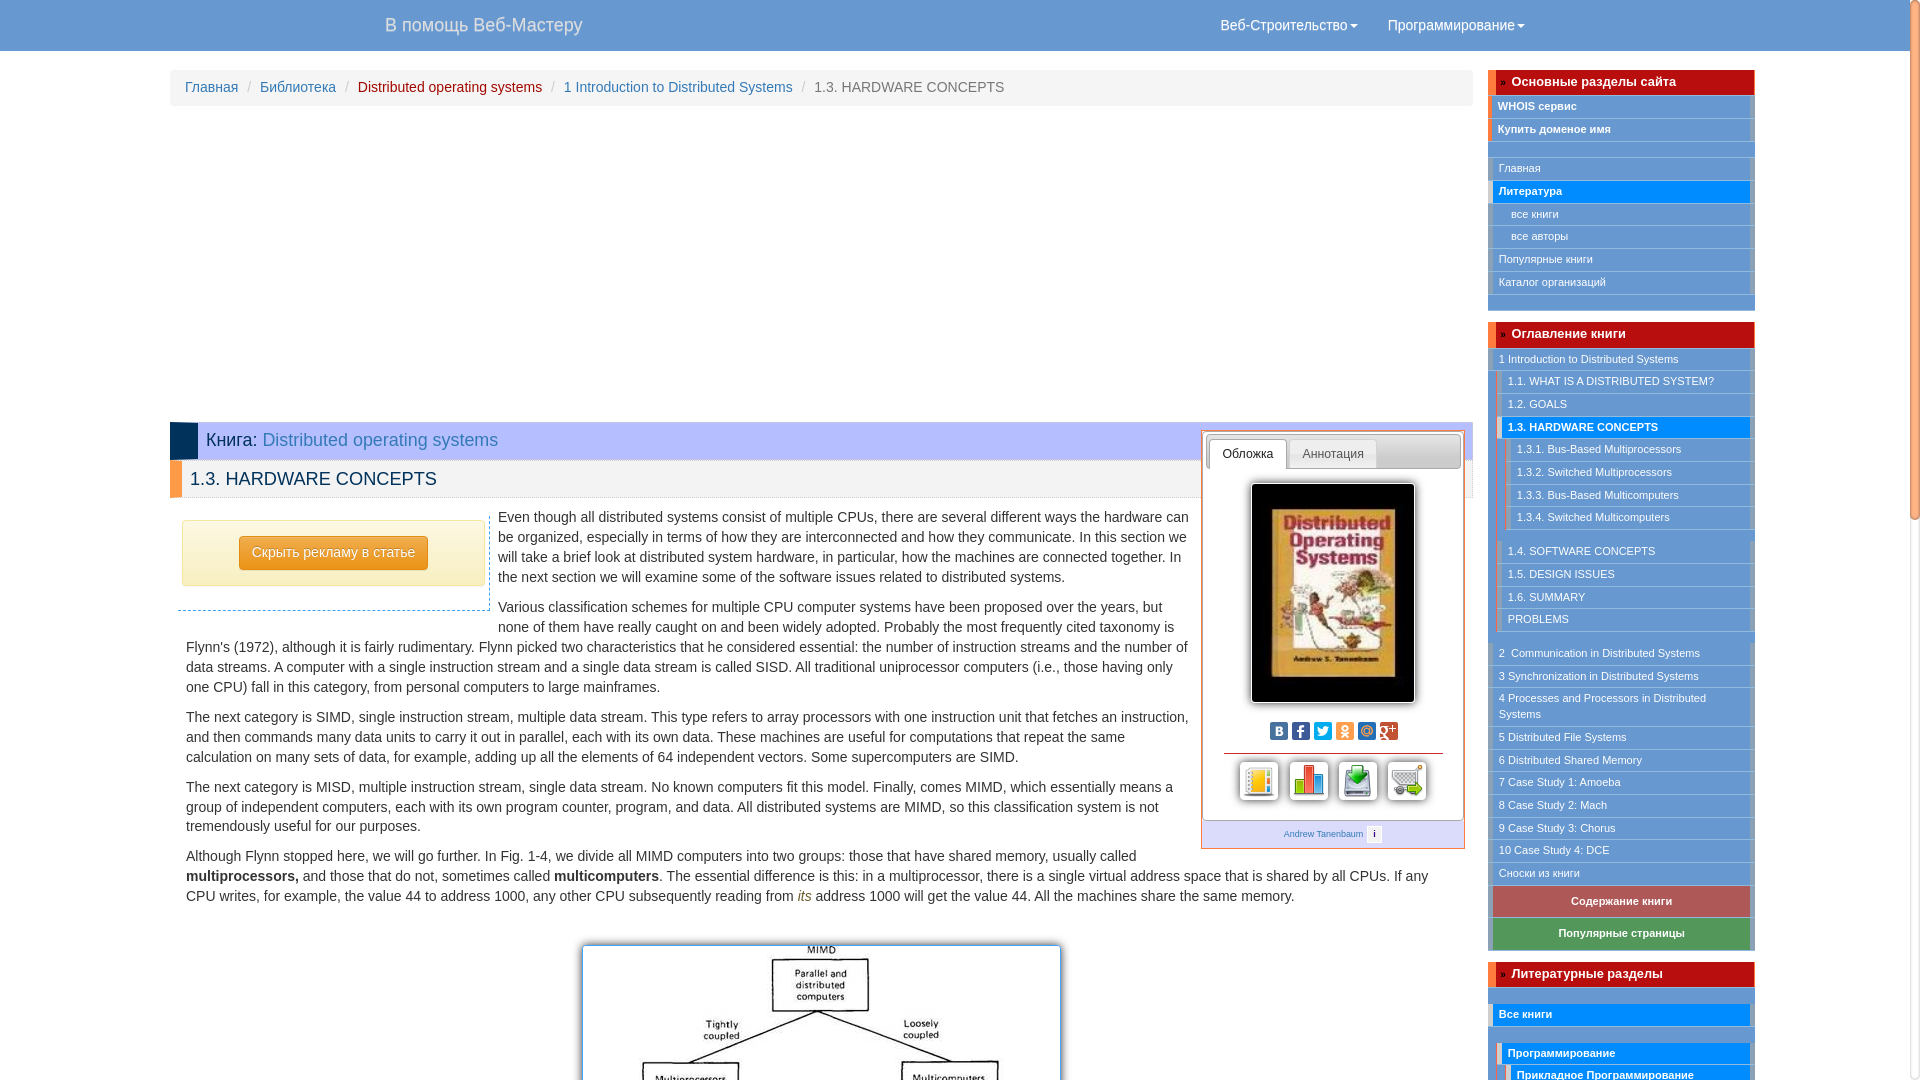  I want to click on Google Plus, so click(1388, 730).